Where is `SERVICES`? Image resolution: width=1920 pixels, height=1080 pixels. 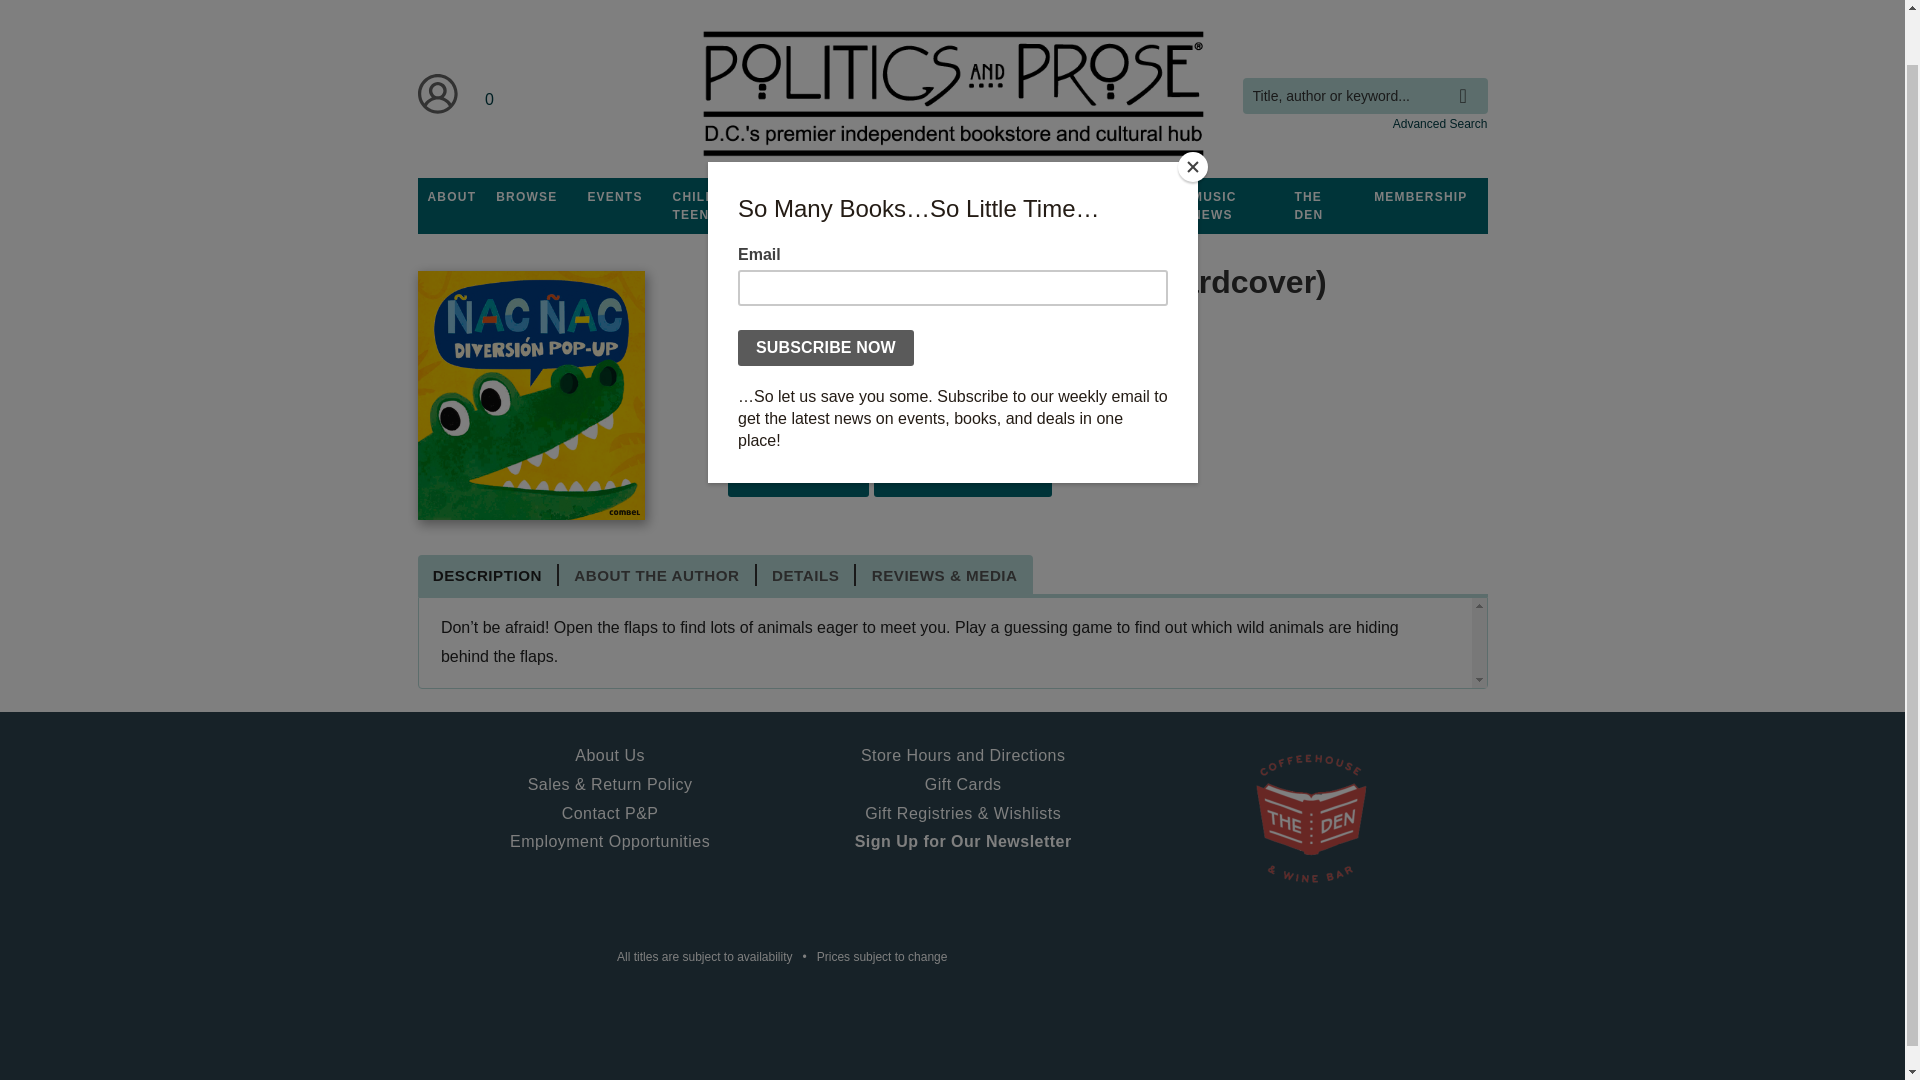 SERVICES is located at coordinates (1066, 197).